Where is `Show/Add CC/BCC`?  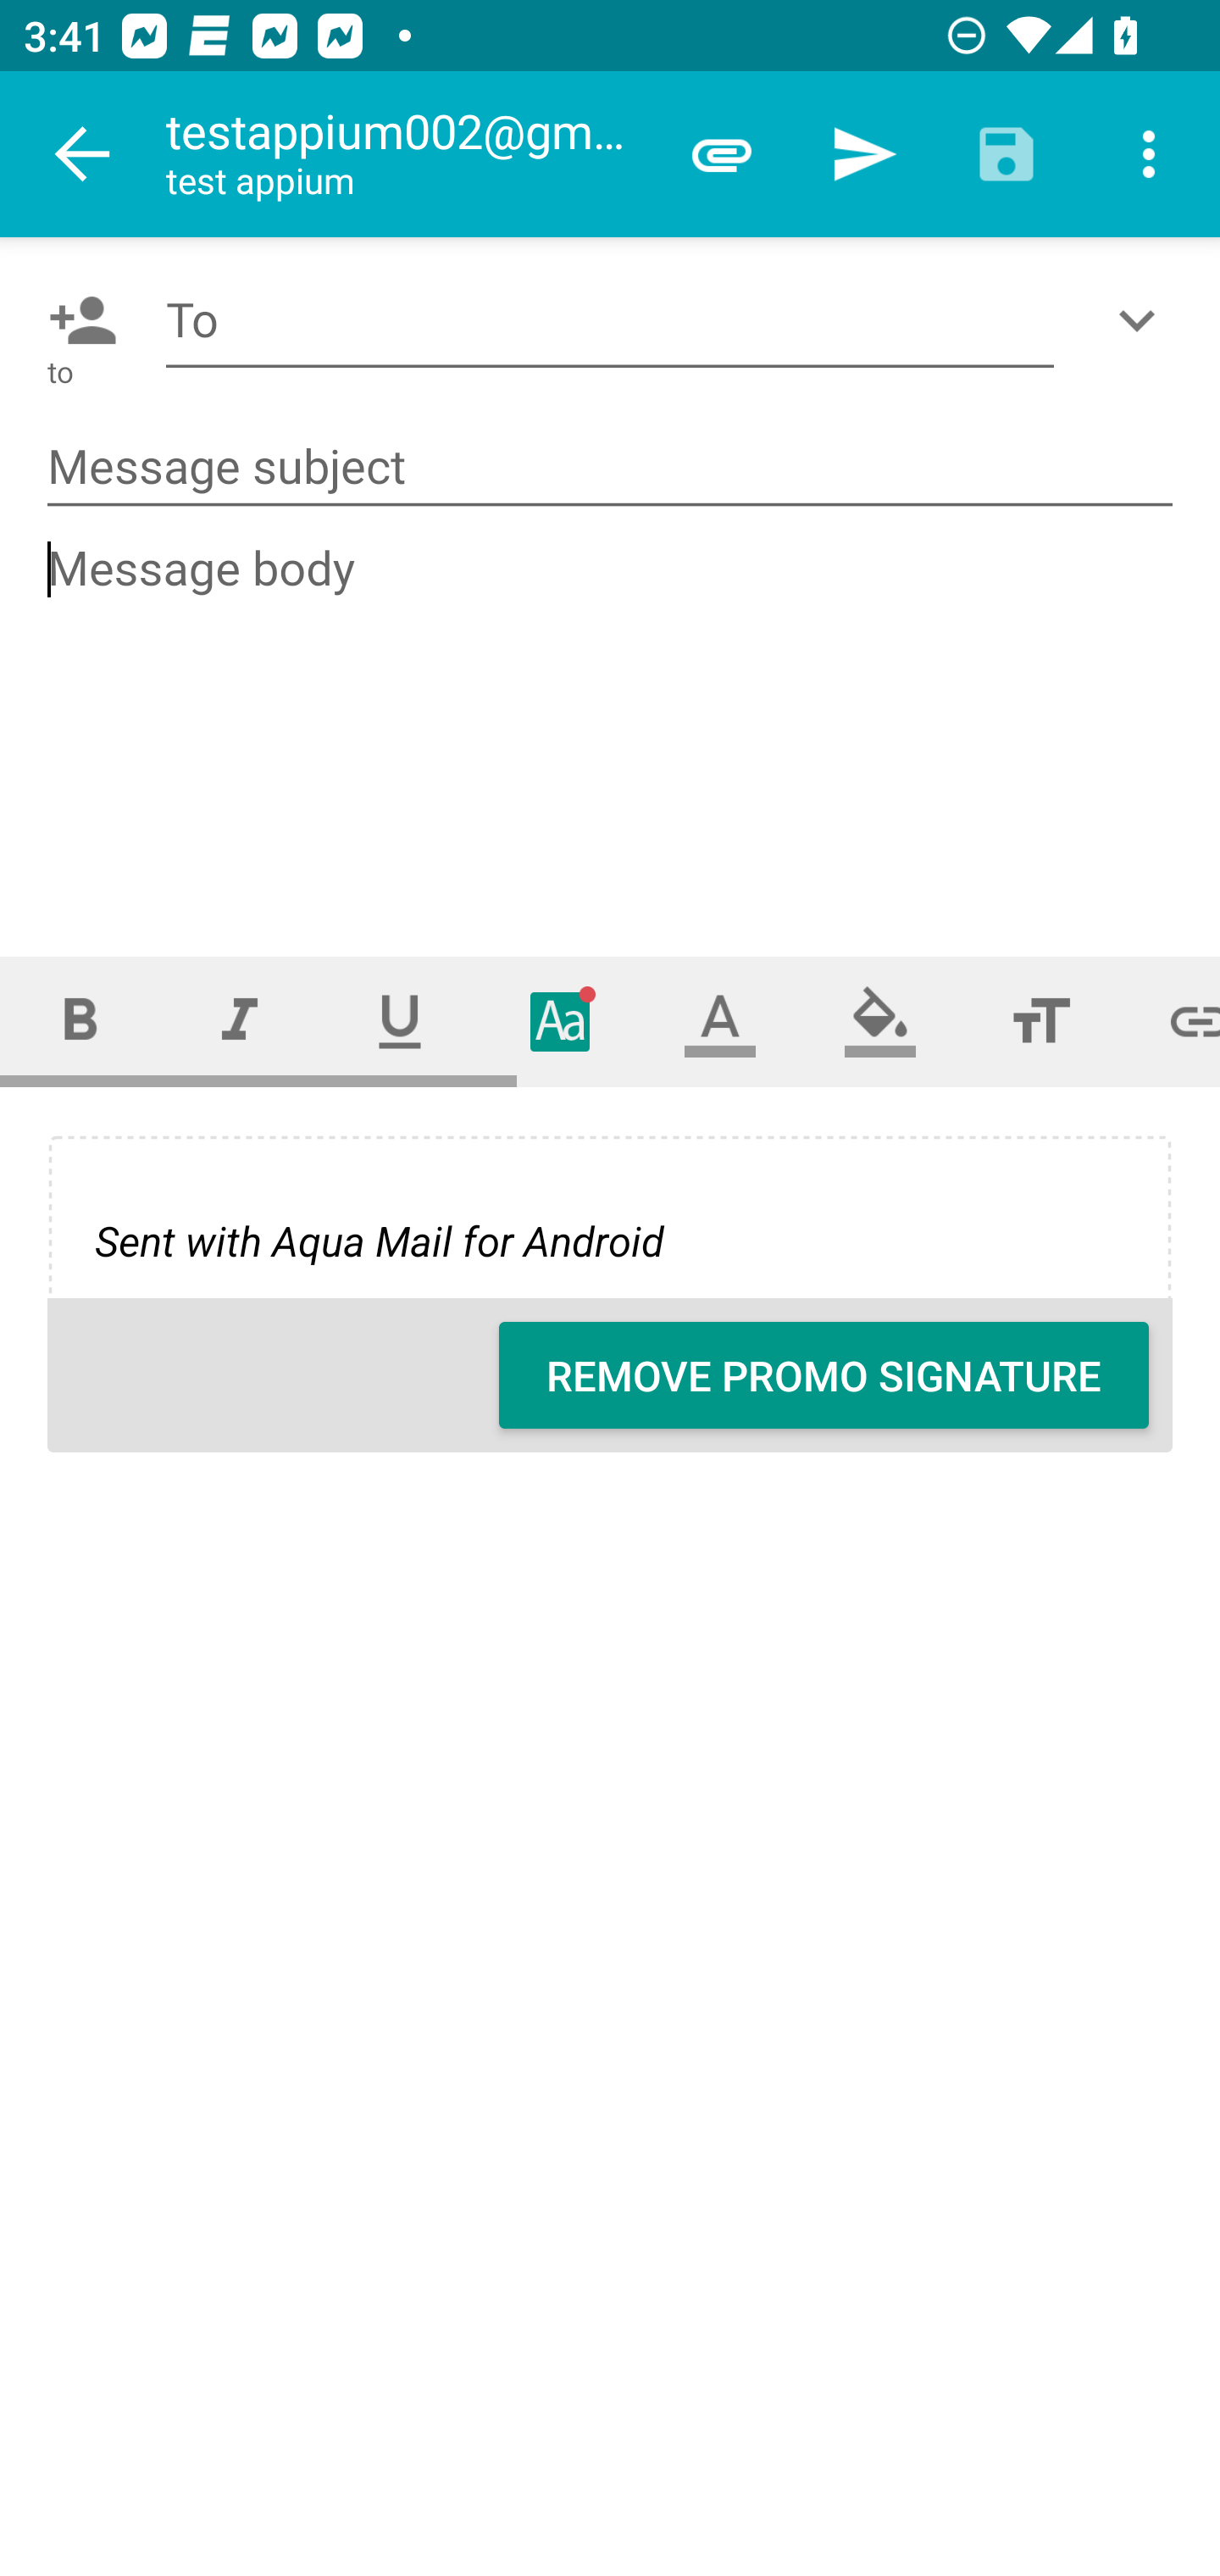 Show/Add CC/BCC is located at coordinates (1143, 320).